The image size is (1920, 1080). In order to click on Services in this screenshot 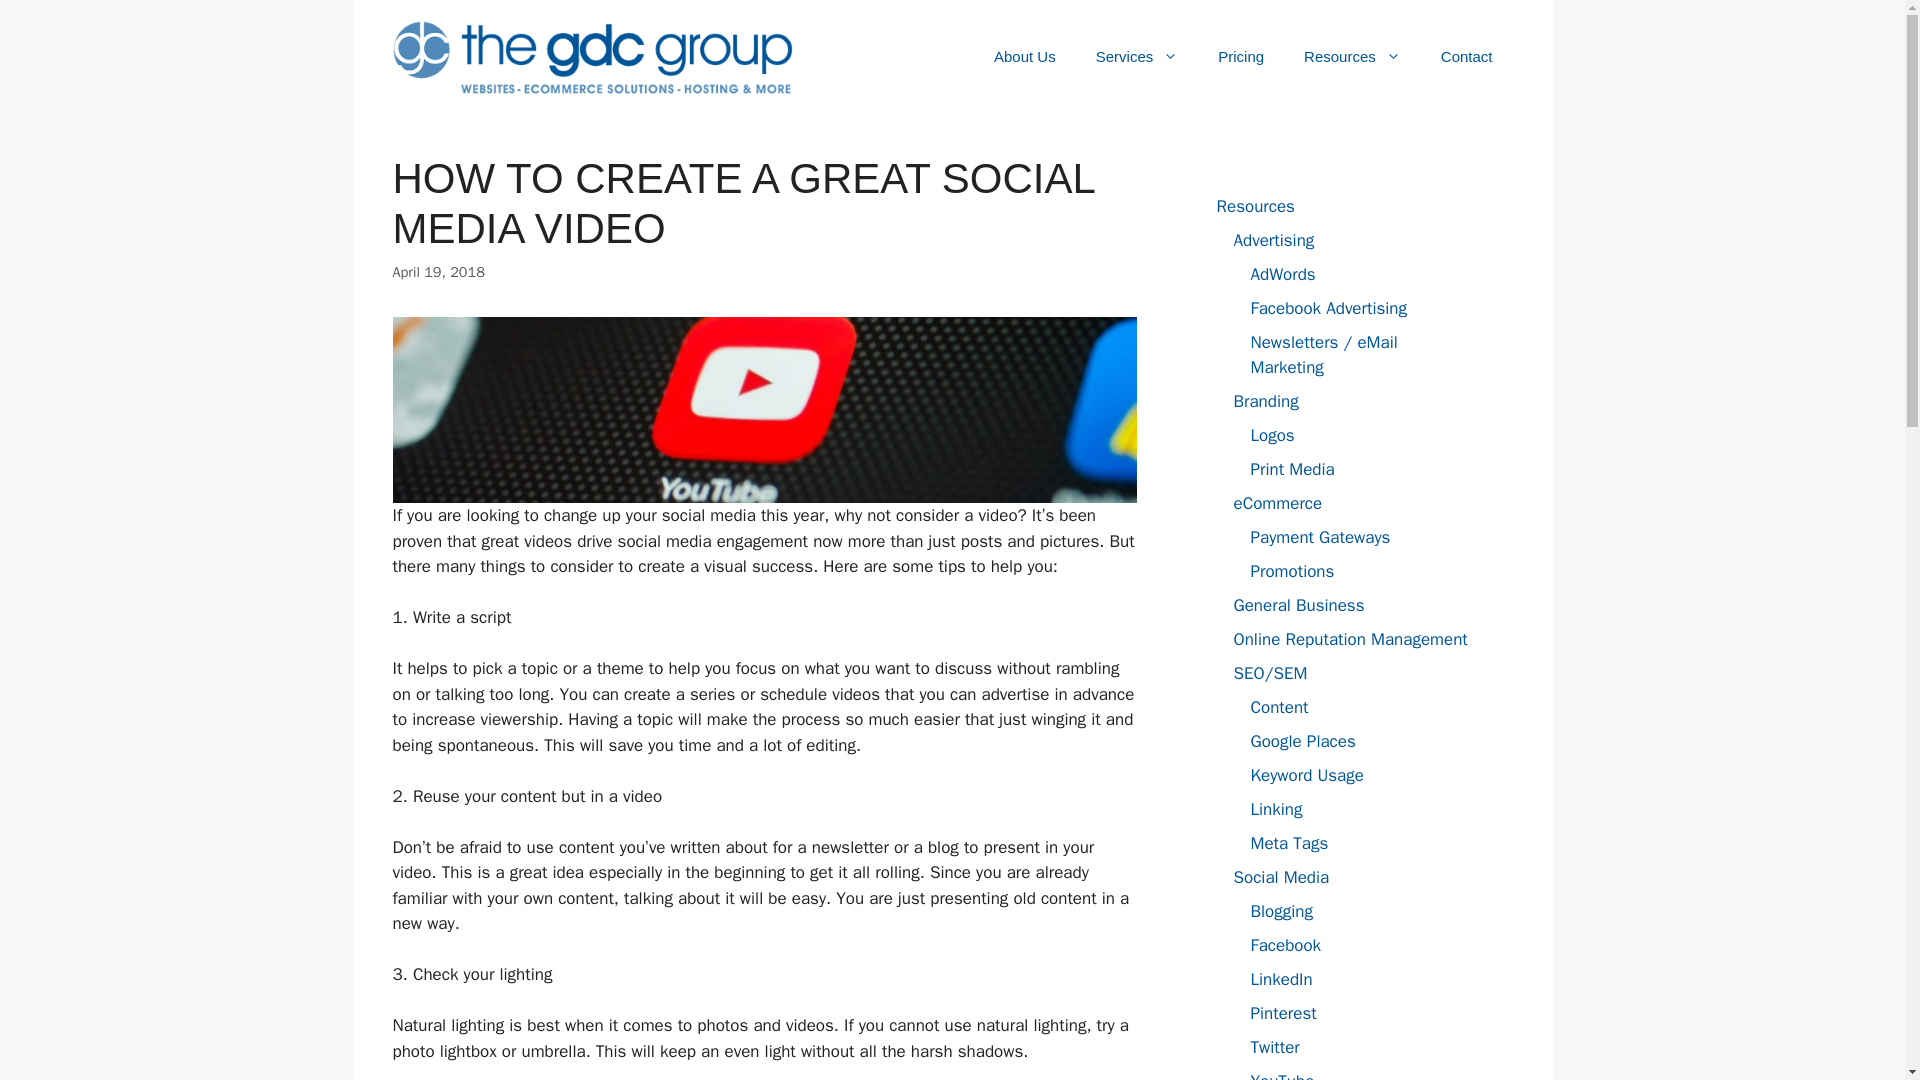, I will do `click(1136, 57)`.